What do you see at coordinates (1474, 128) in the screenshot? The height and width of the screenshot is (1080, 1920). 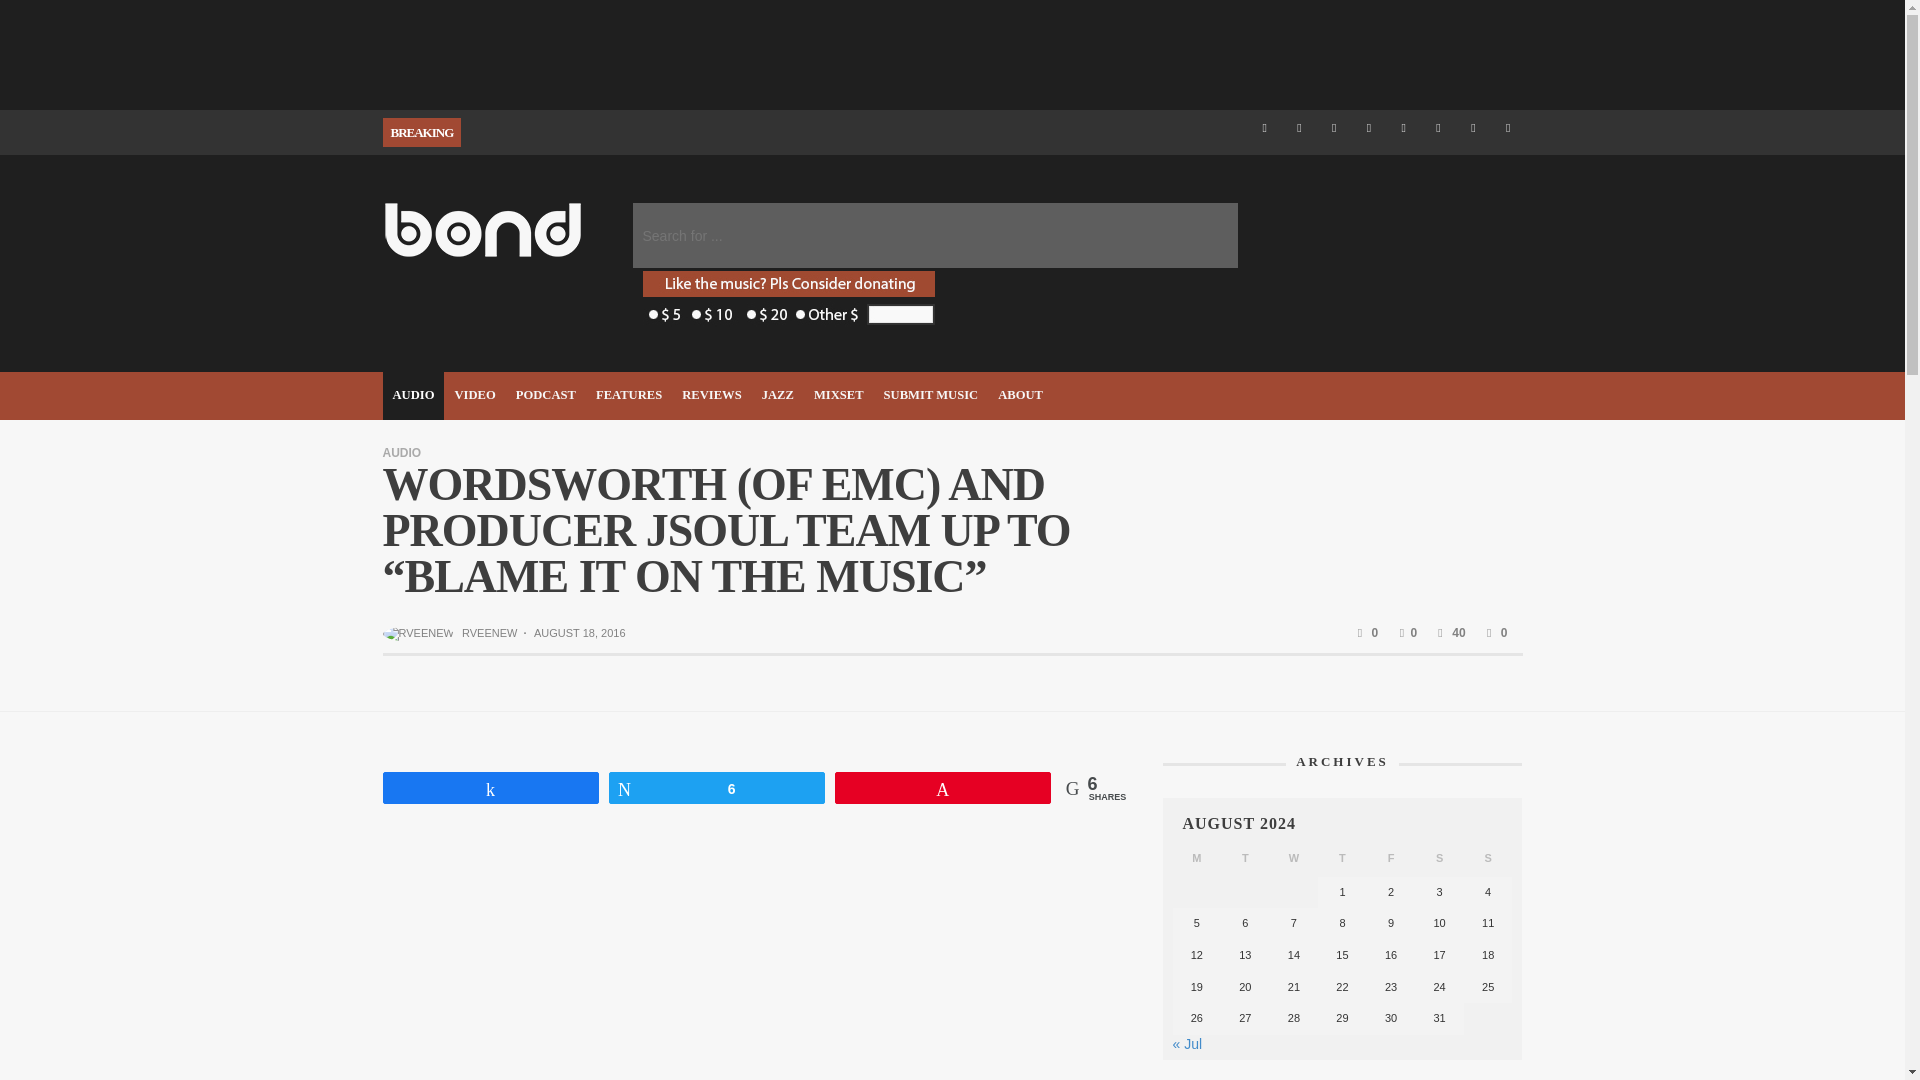 I see `Twitter` at bounding box center [1474, 128].